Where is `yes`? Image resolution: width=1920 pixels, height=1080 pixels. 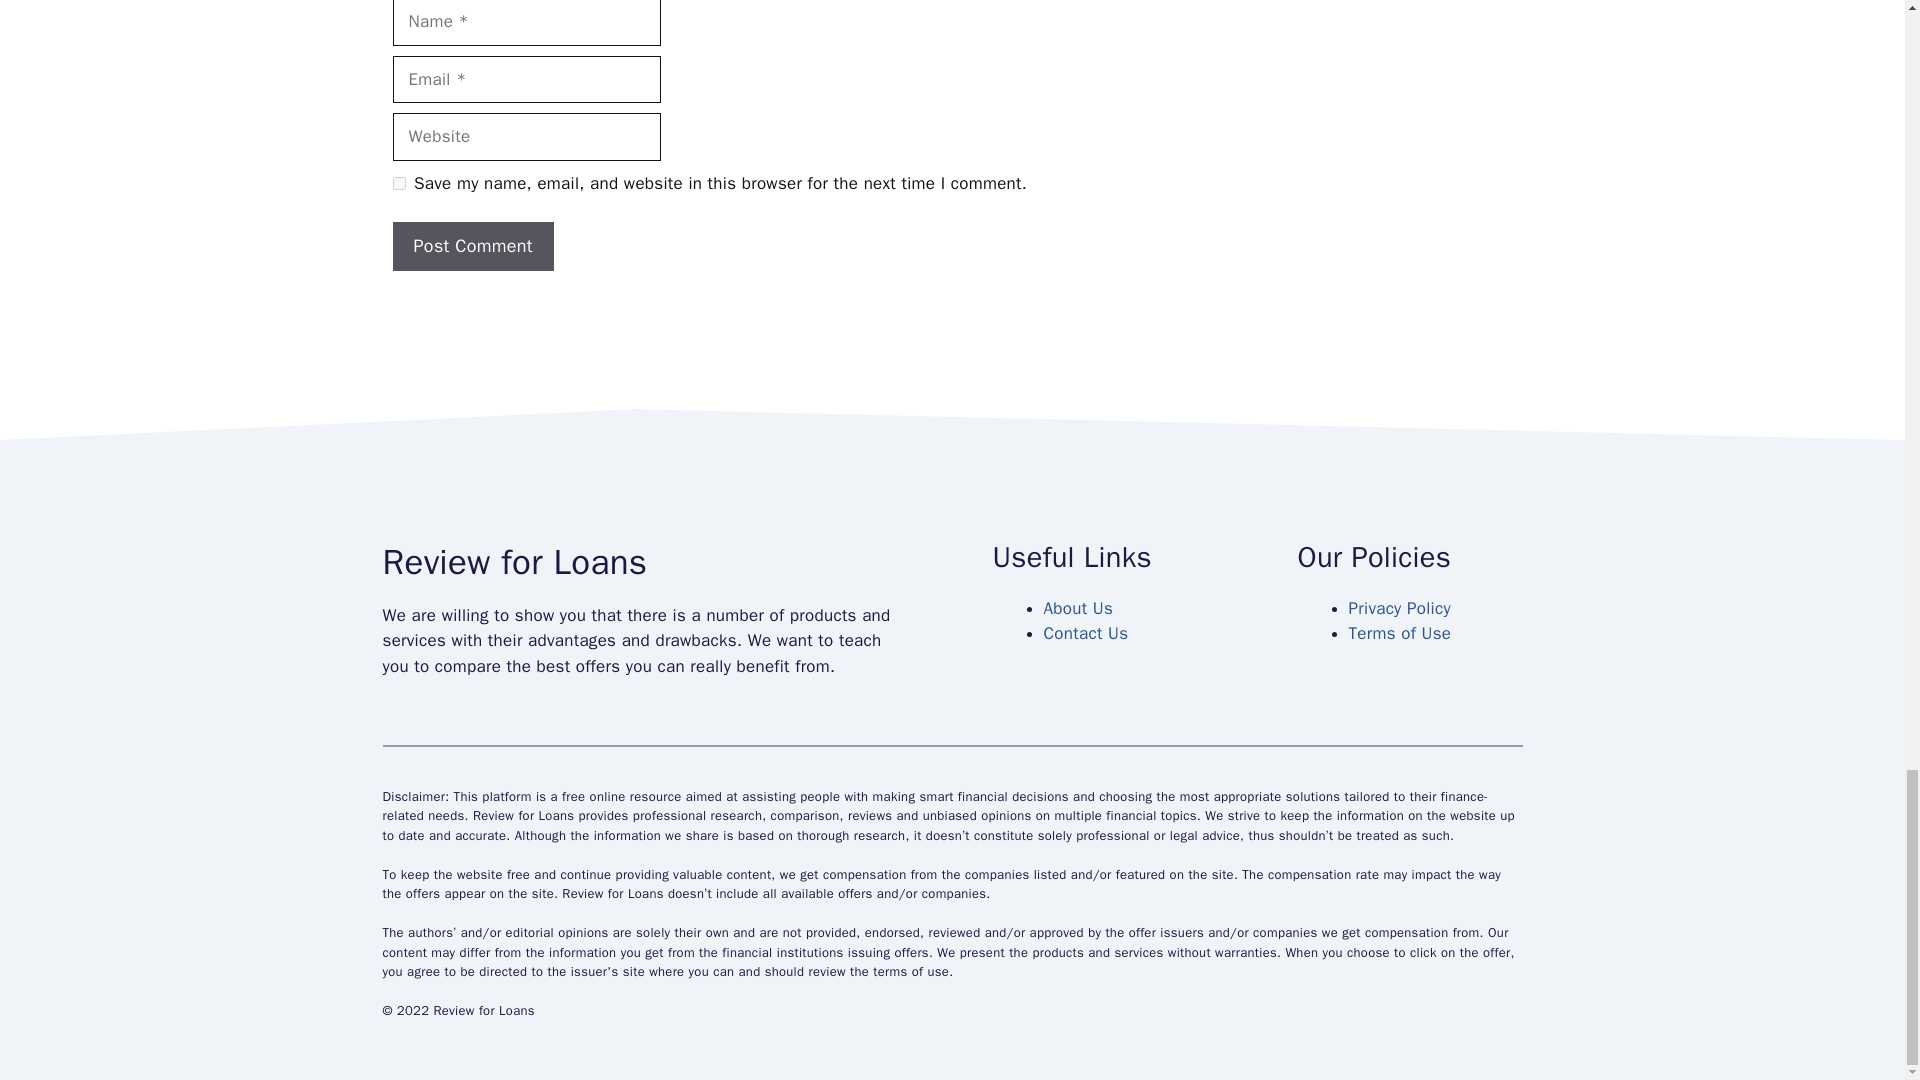 yes is located at coordinates (398, 184).